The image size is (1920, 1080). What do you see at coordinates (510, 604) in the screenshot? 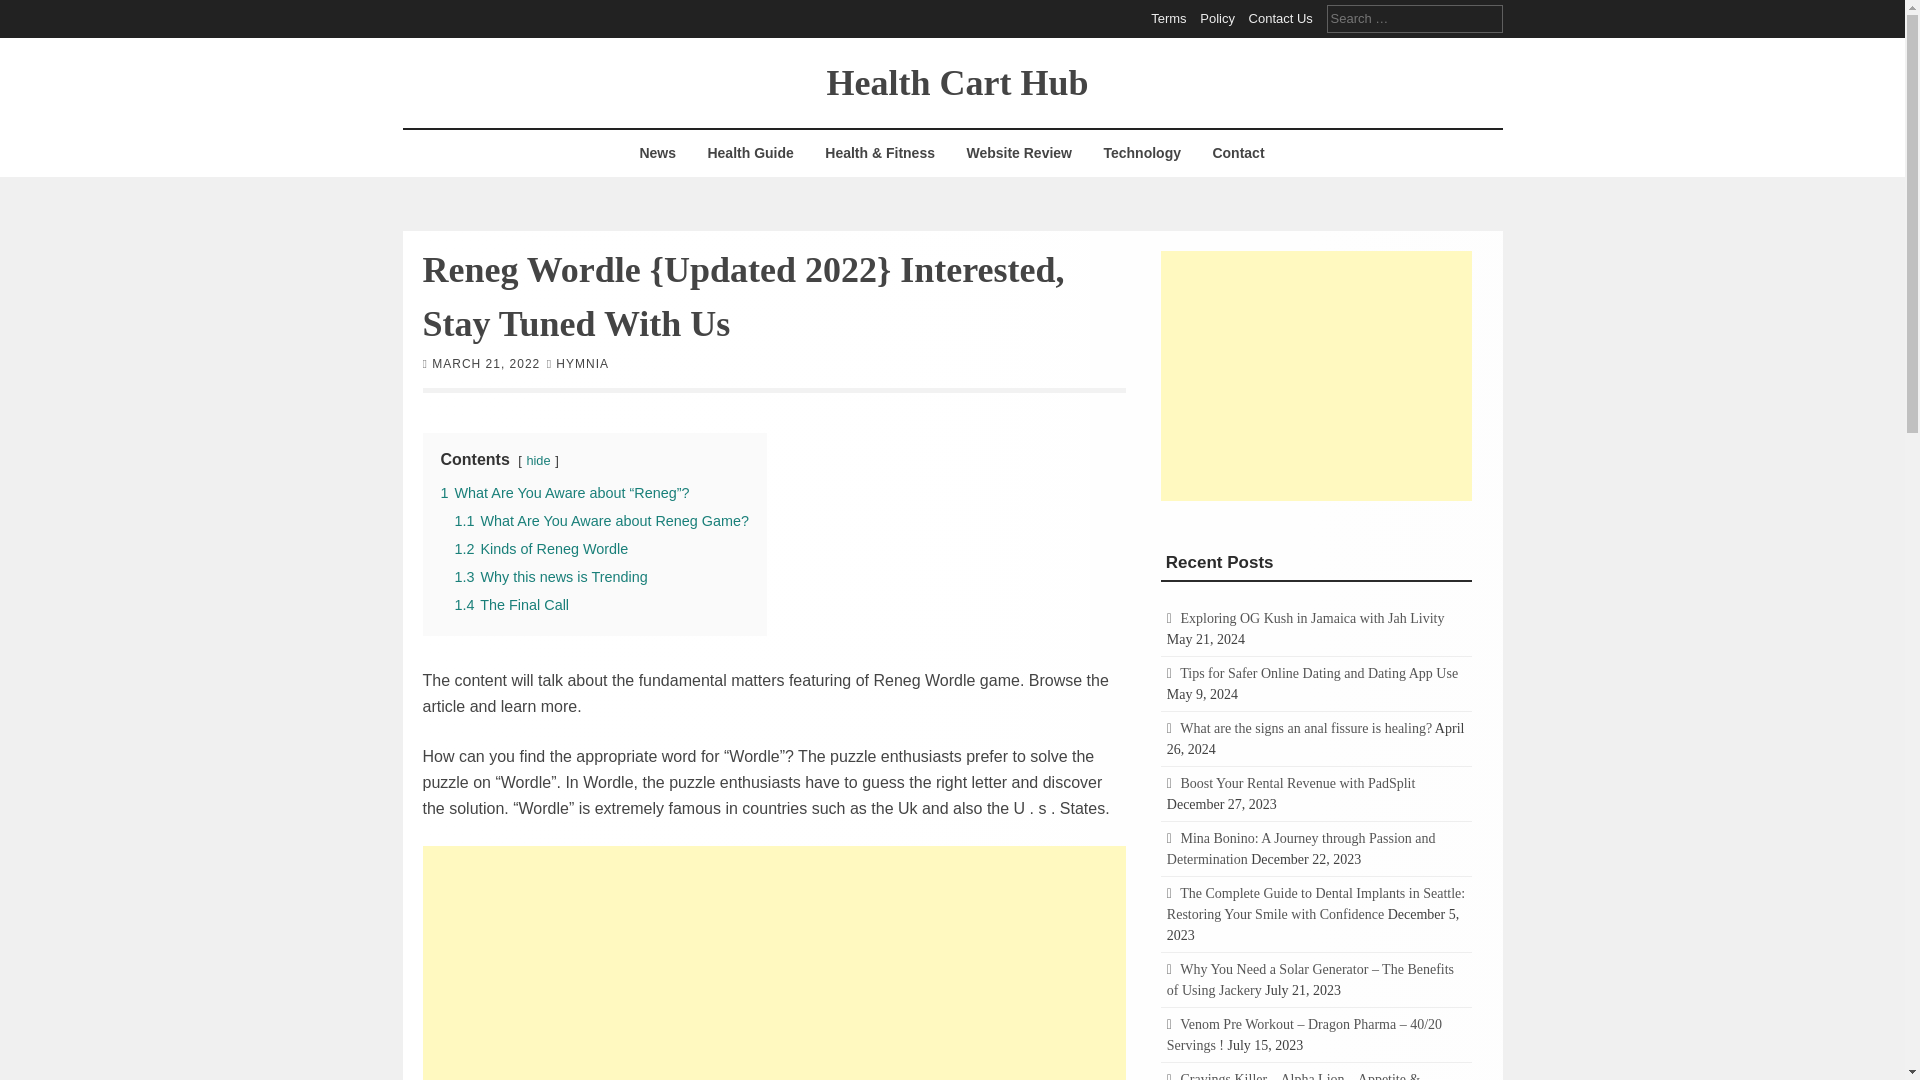
I see `1.4 The Final Call` at bounding box center [510, 604].